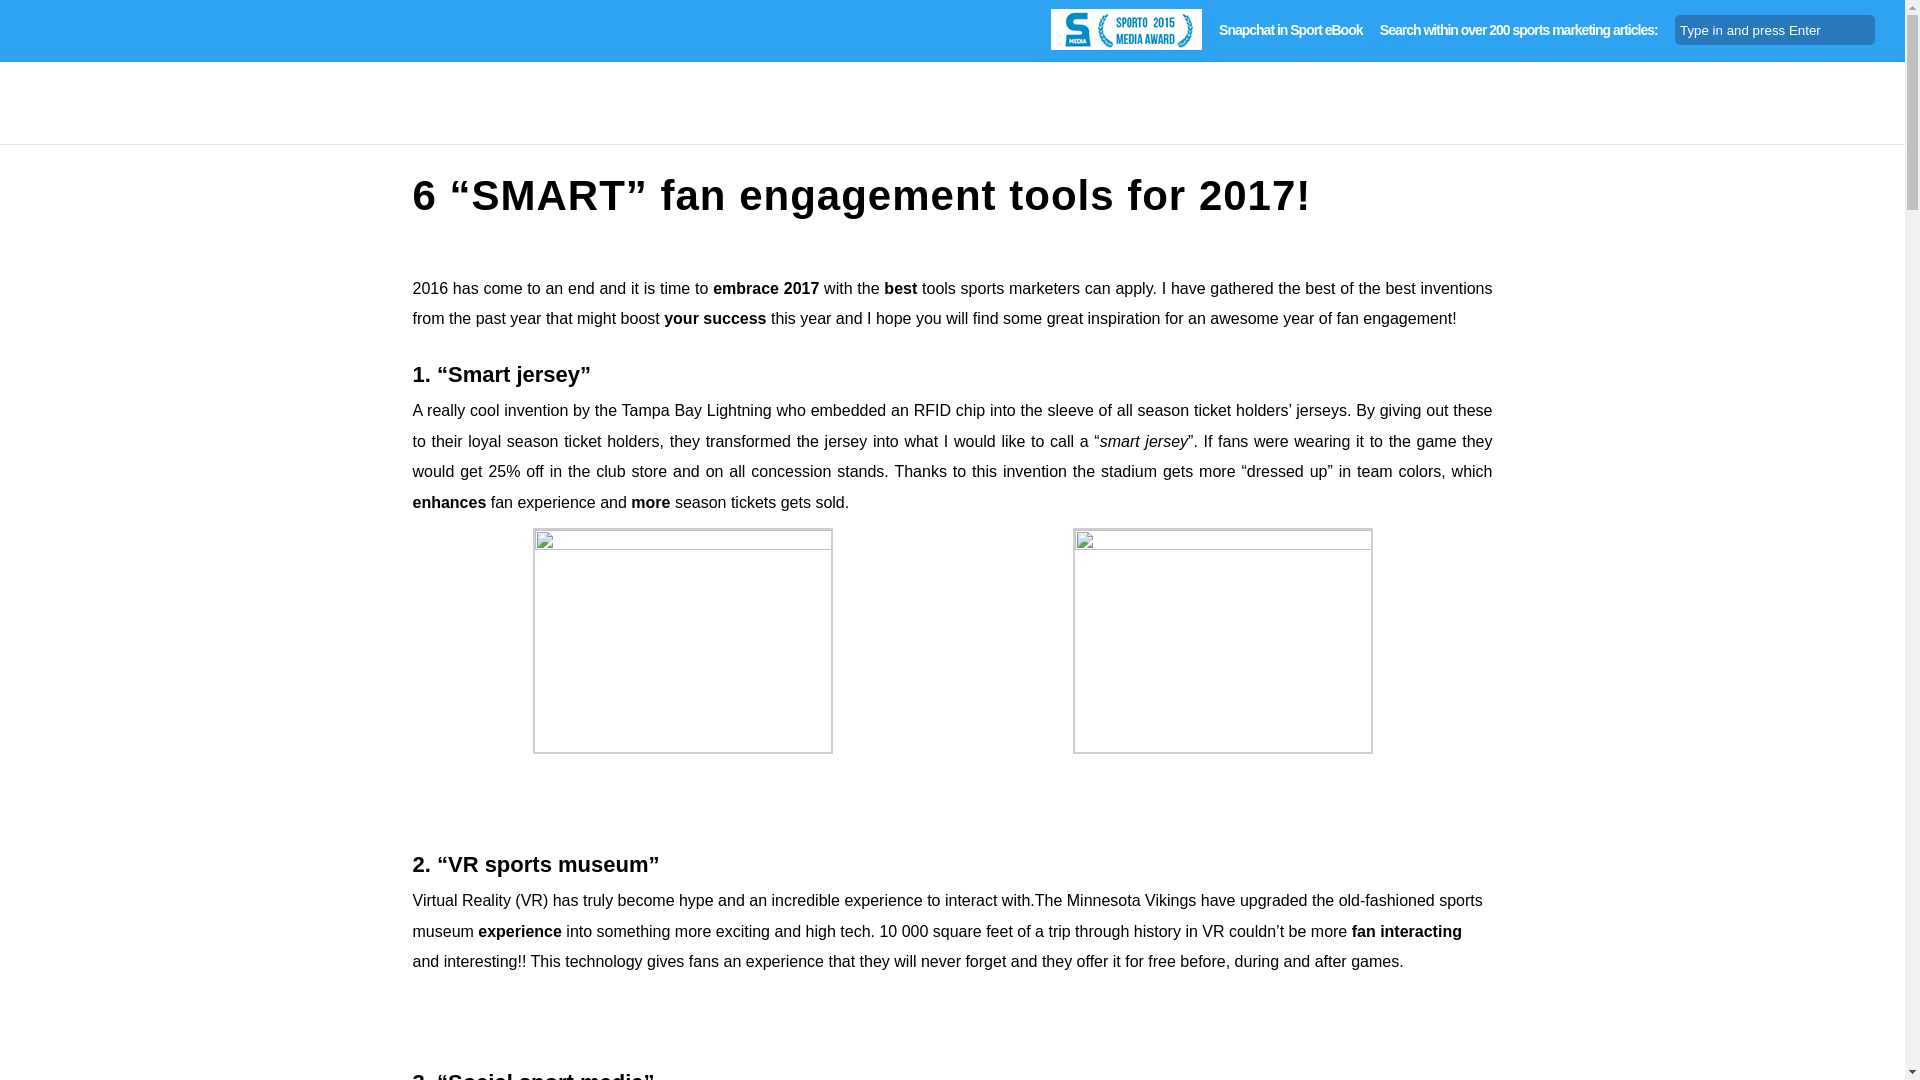 The width and height of the screenshot is (1920, 1080). Describe the element at coordinates (1290, 35) in the screenshot. I see `Snapchat in Sport eBook` at that location.